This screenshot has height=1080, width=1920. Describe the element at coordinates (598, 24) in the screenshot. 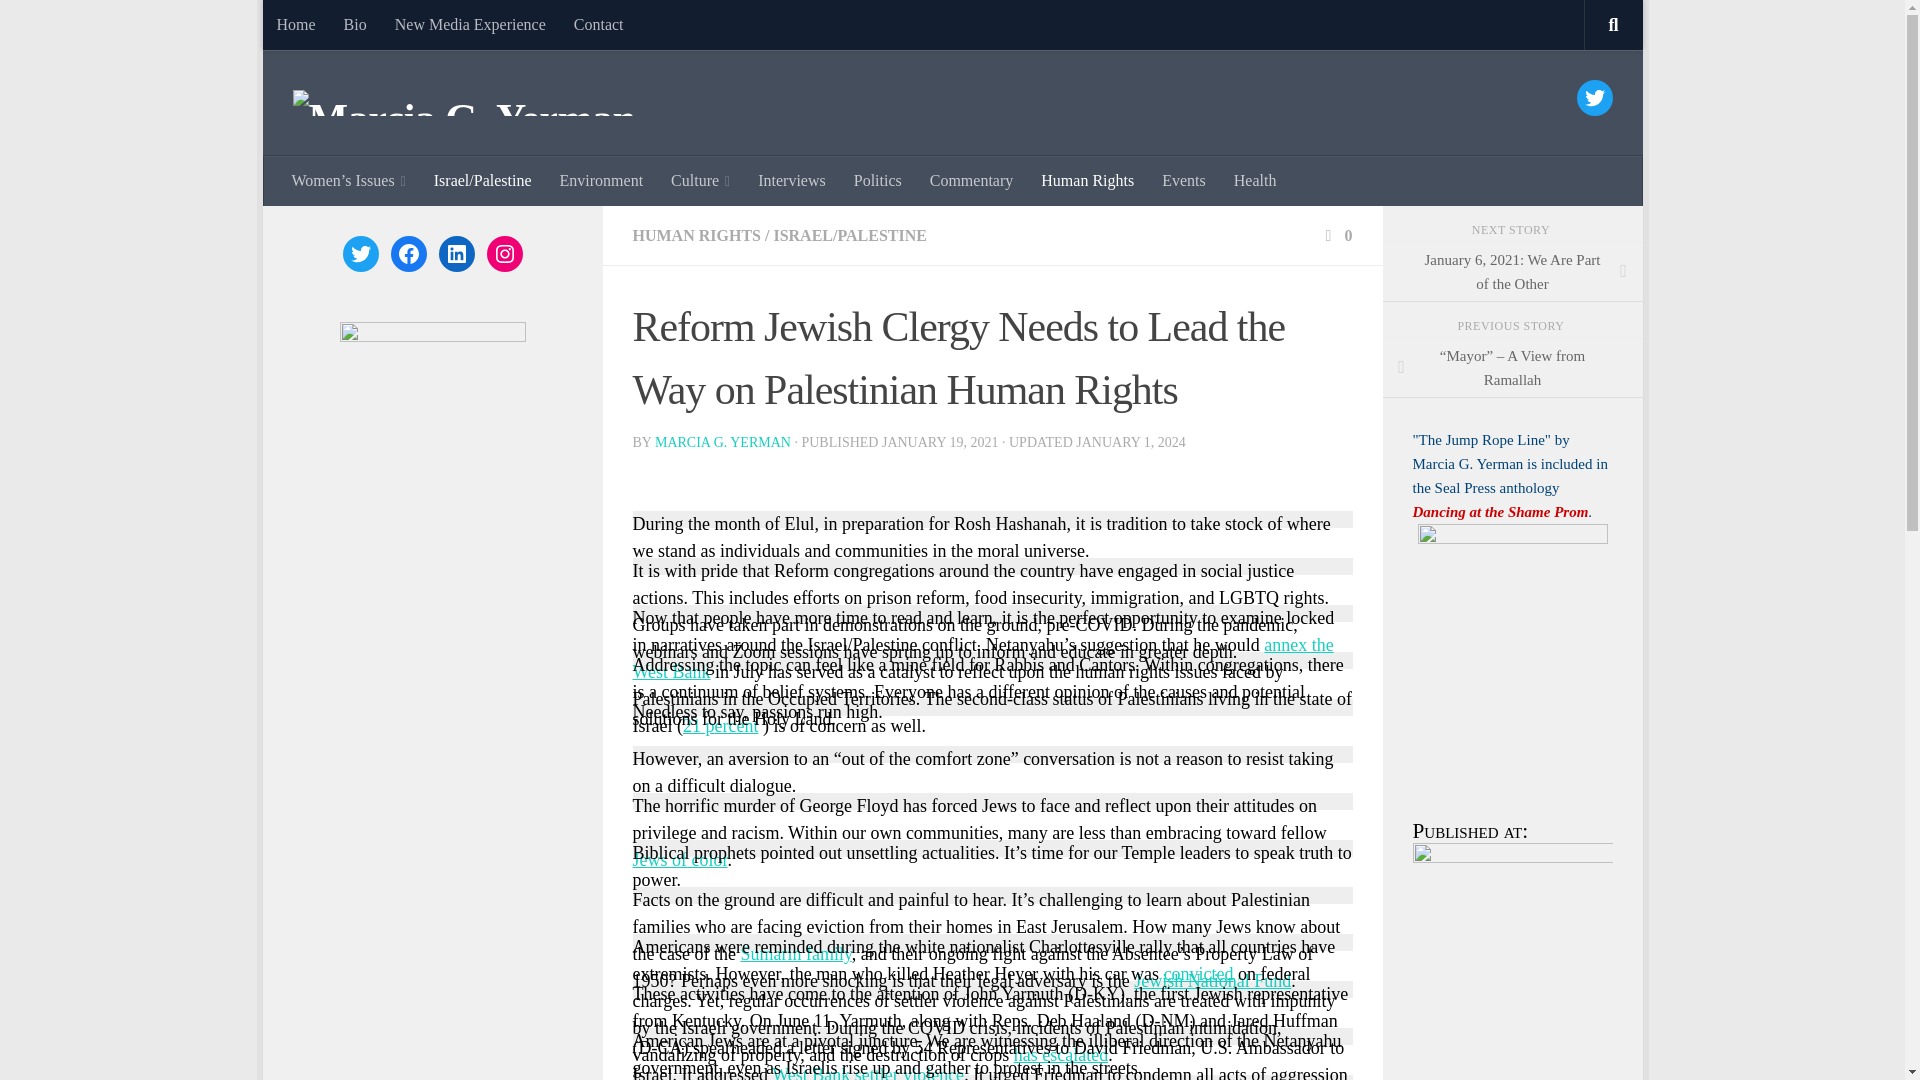

I see `Contact` at that location.